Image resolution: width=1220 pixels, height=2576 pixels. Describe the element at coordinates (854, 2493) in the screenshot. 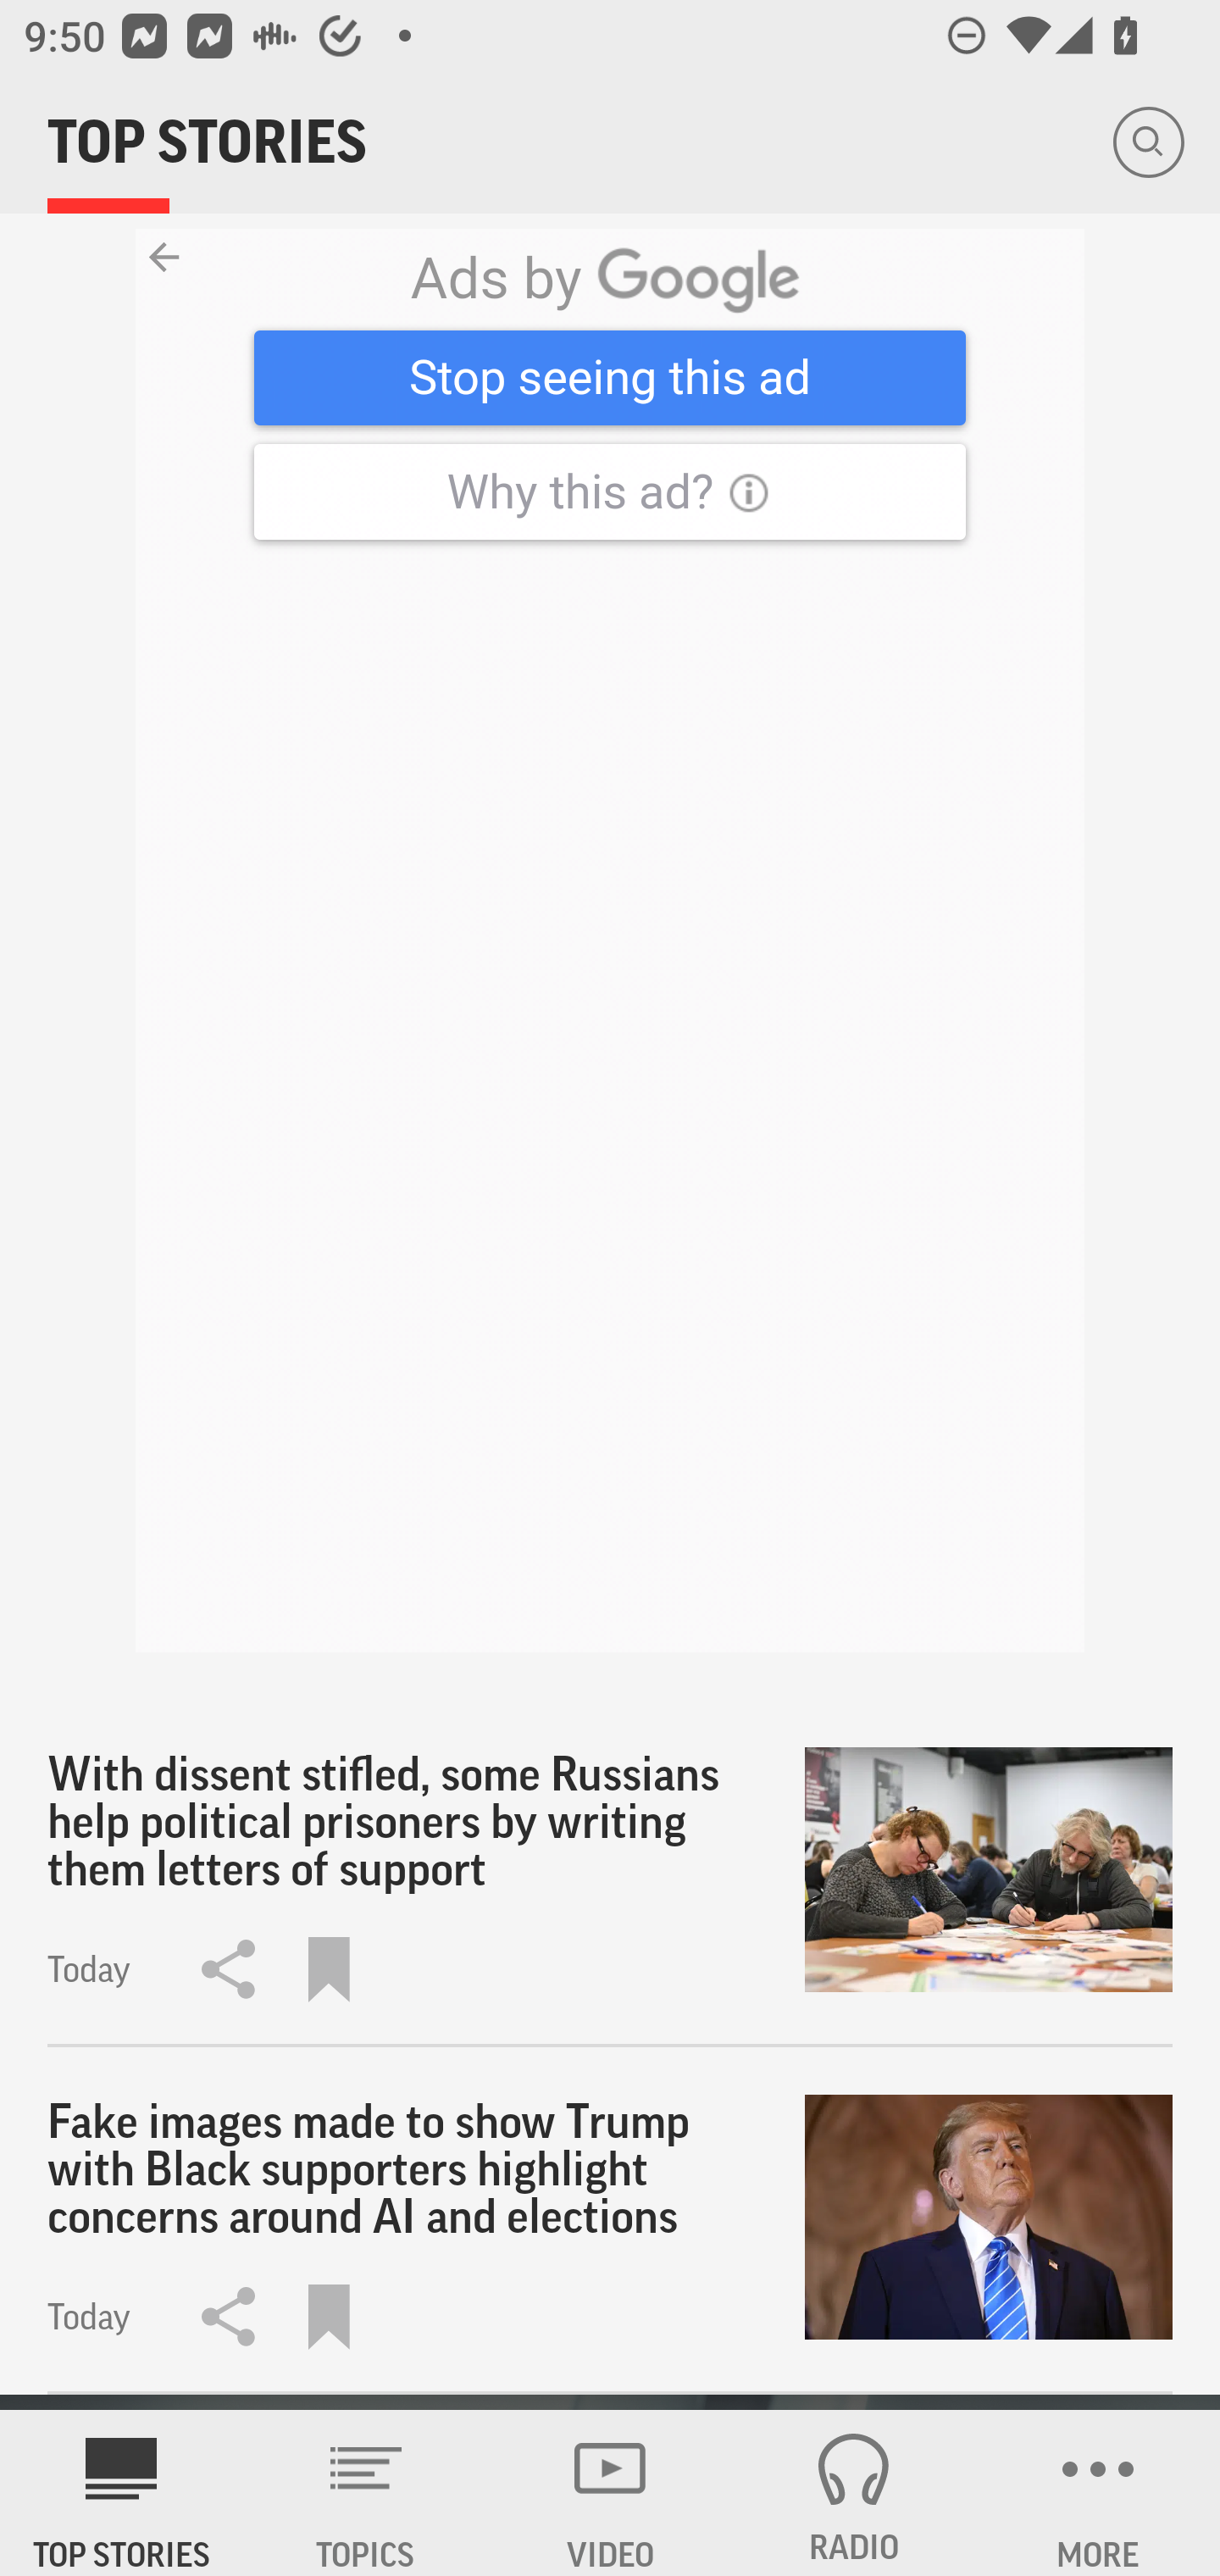

I see `RADIO` at that location.